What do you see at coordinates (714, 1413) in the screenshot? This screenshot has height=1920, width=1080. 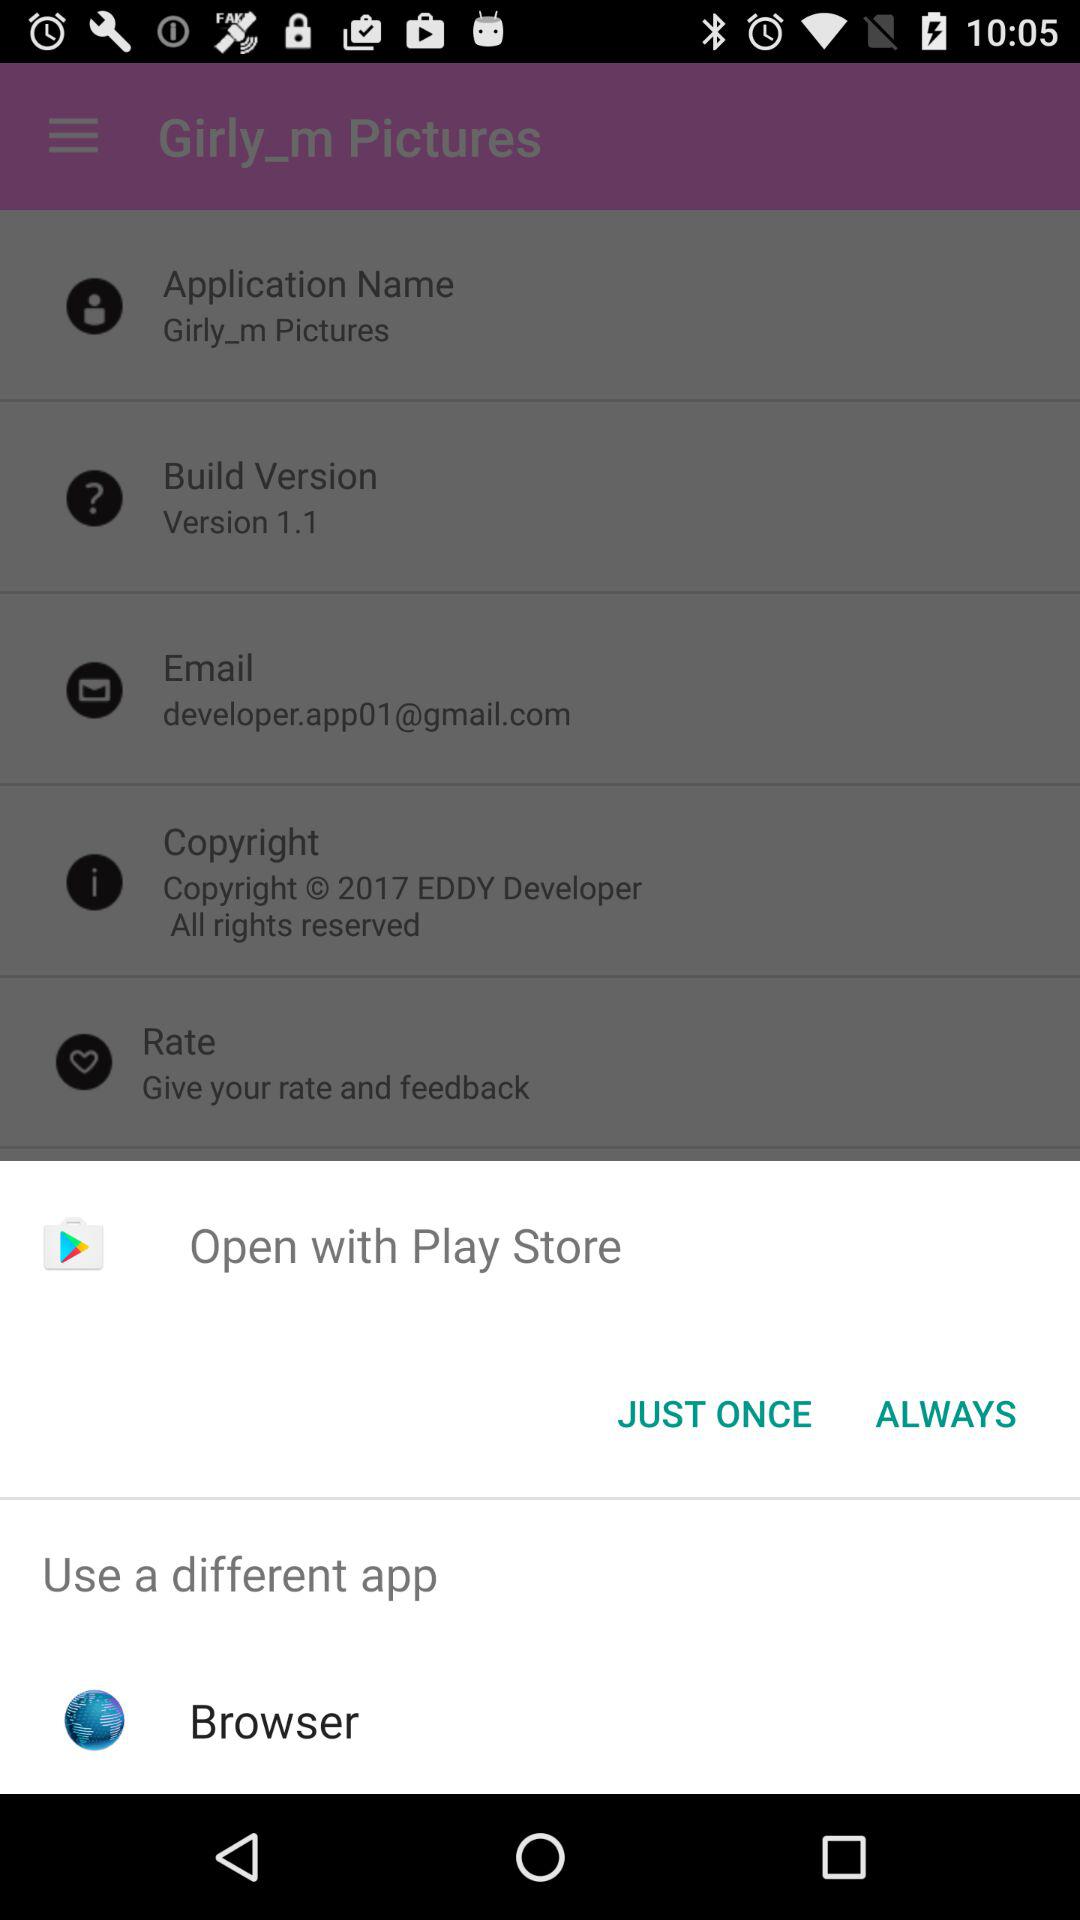 I see `jump to the just once button` at bounding box center [714, 1413].